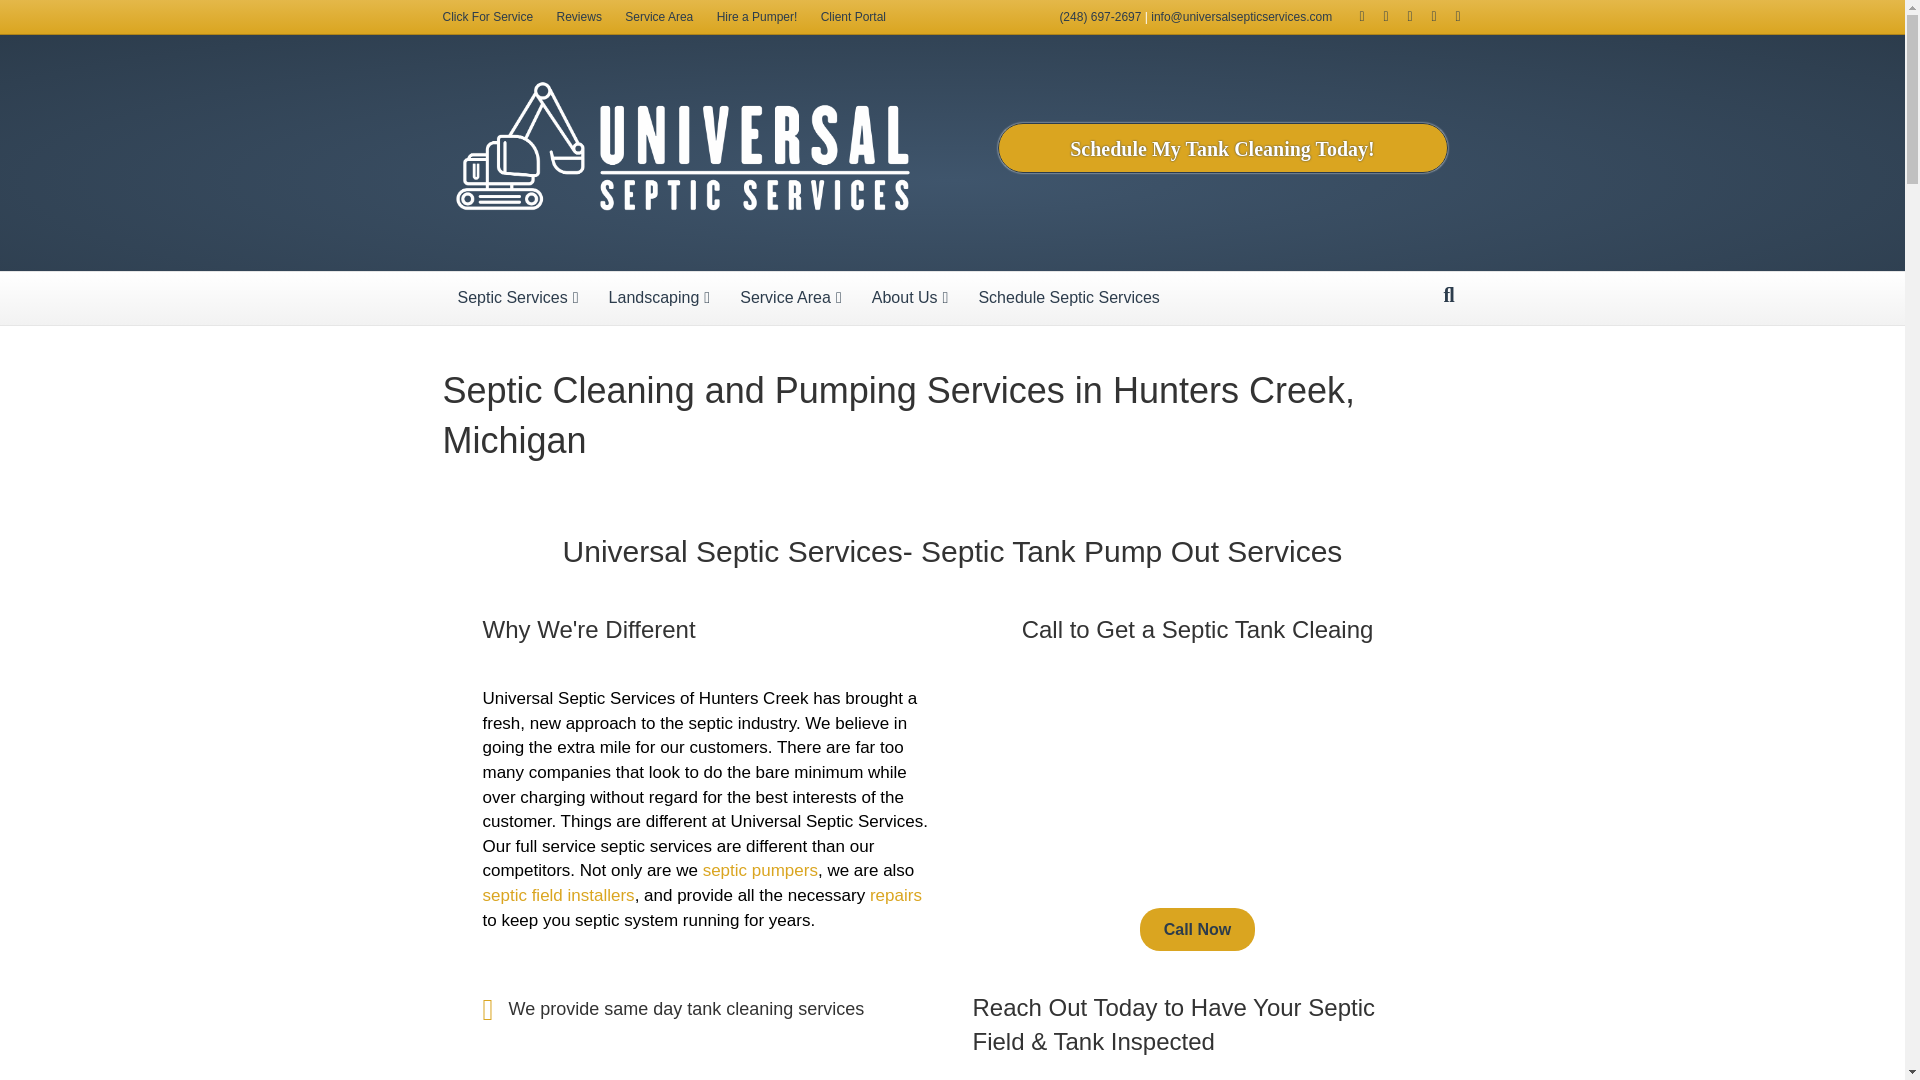  Describe the element at coordinates (1448, 15) in the screenshot. I see `Email` at that location.